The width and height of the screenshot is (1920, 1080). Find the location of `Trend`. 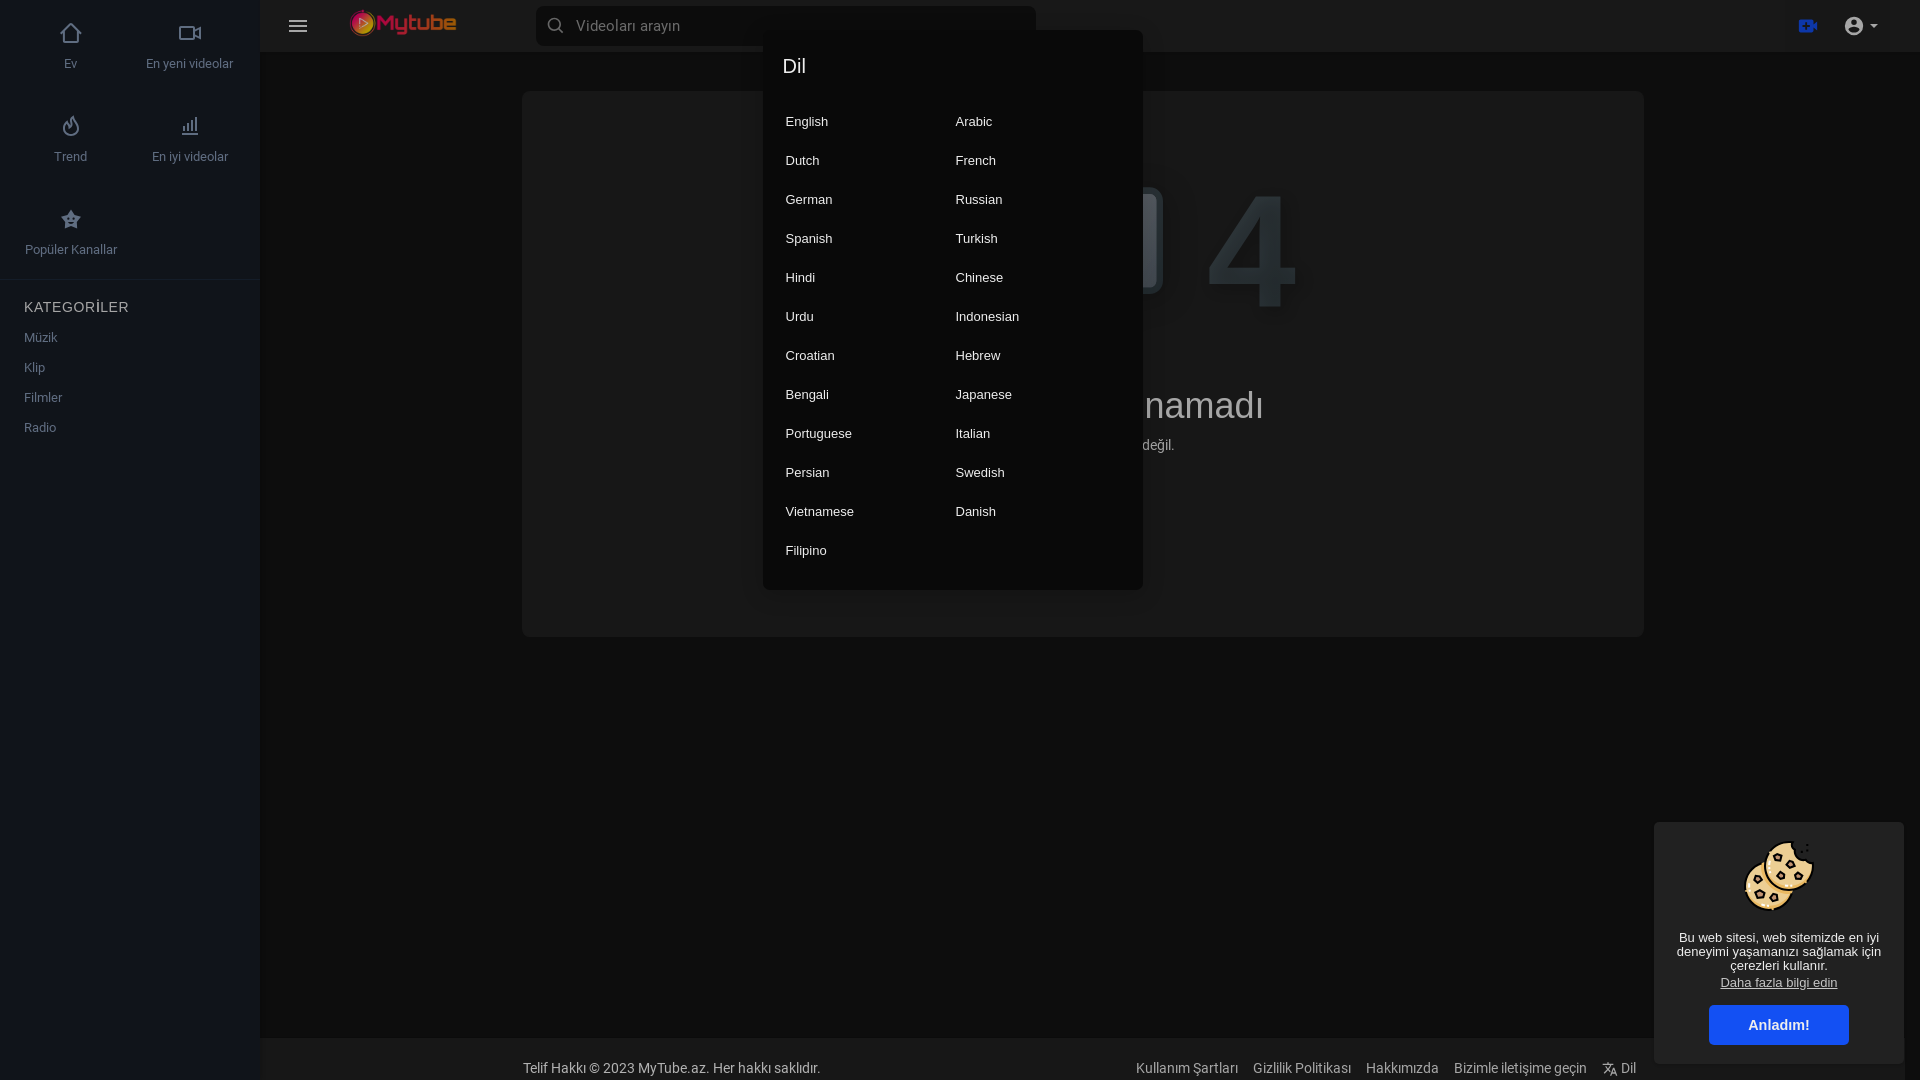

Trend is located at coordinates (70, 140).